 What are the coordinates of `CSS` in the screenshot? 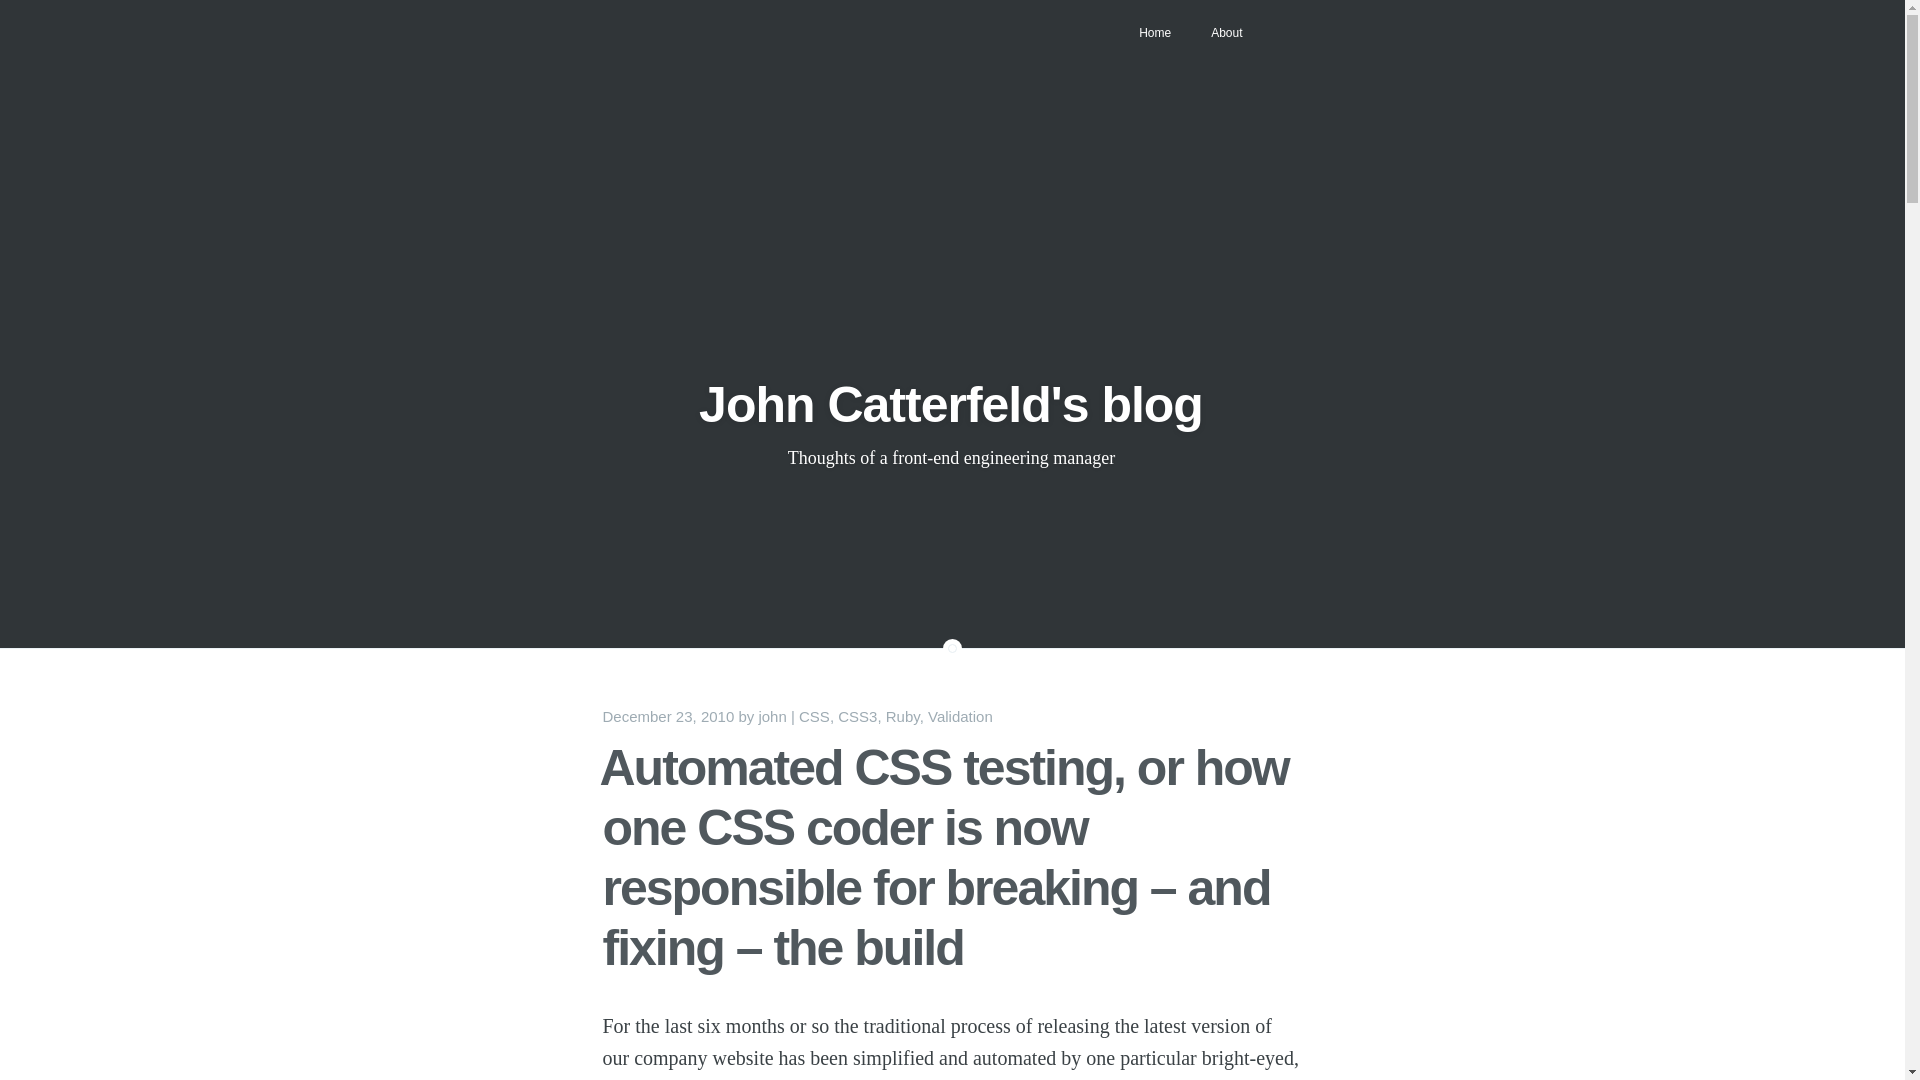 It's located at (814, 716).